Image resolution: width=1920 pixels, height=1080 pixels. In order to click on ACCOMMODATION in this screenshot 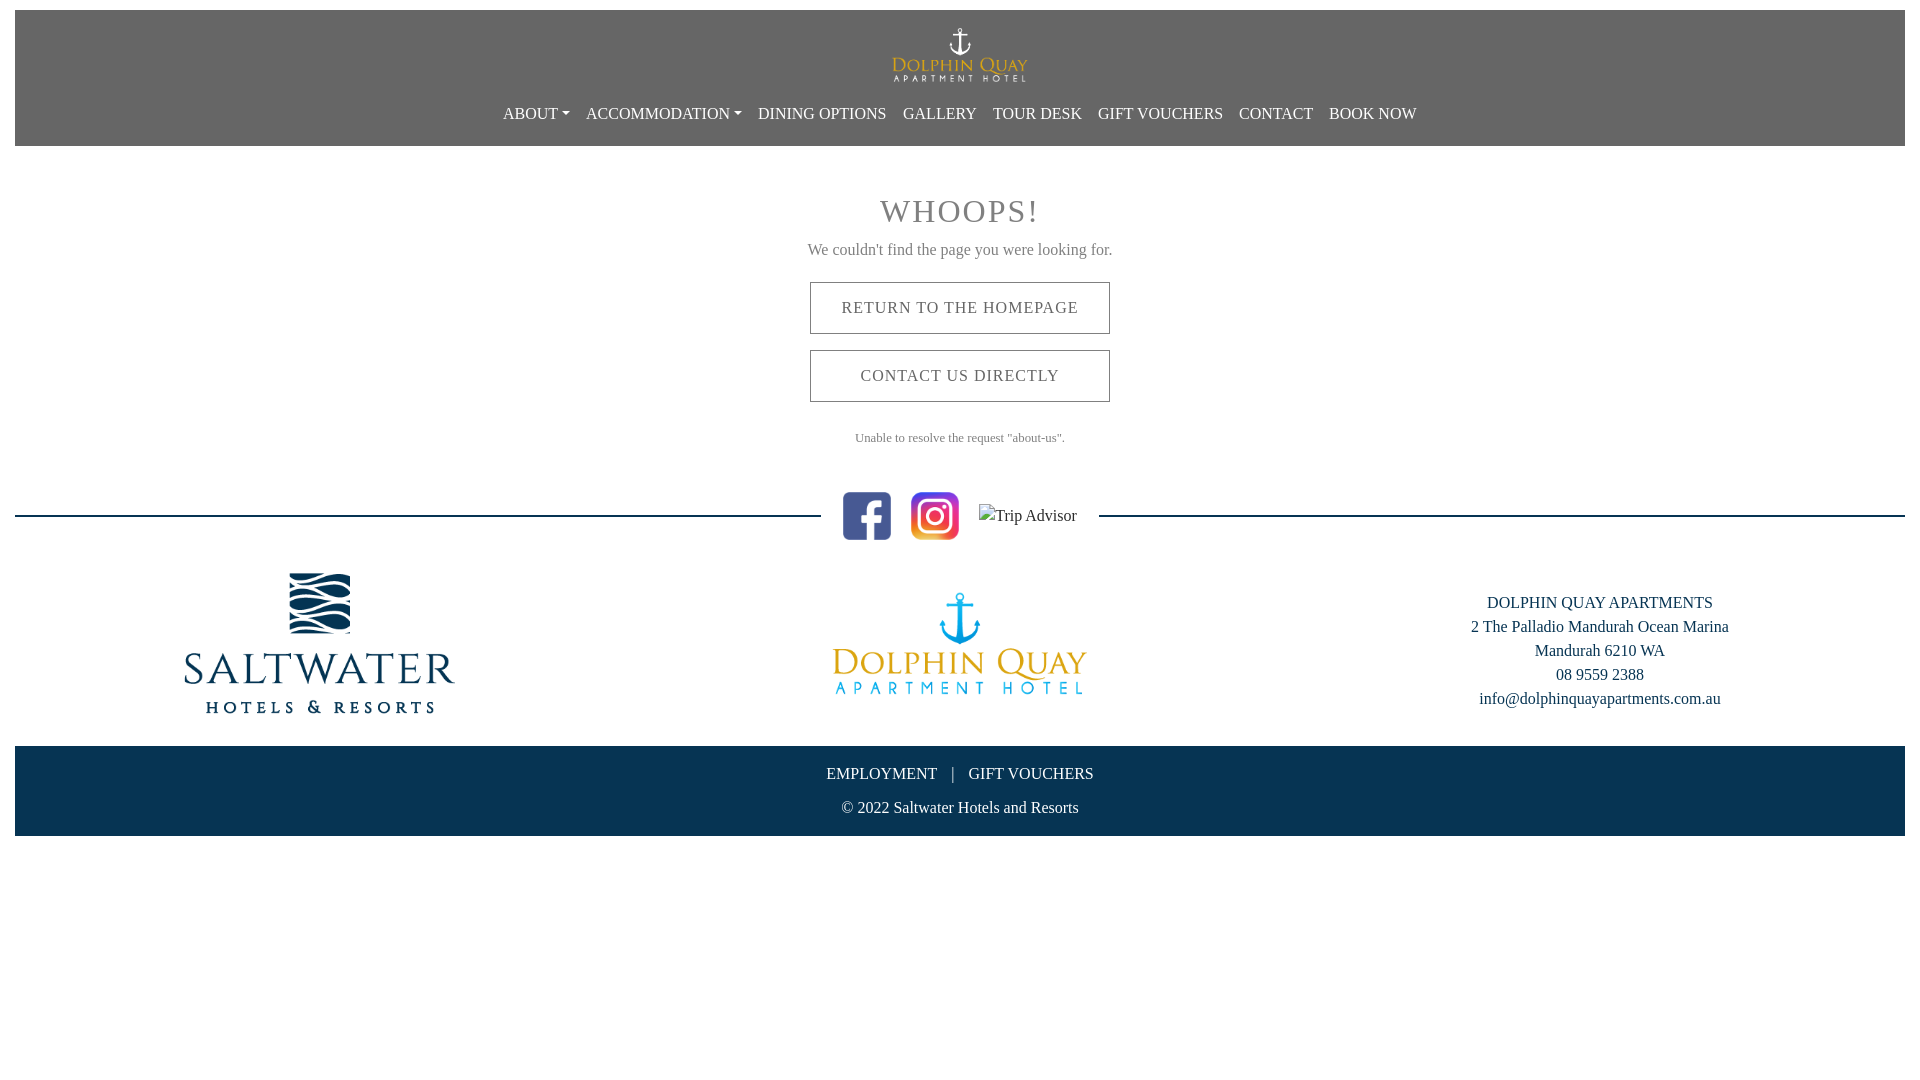, I will do `click(664, 114)`.